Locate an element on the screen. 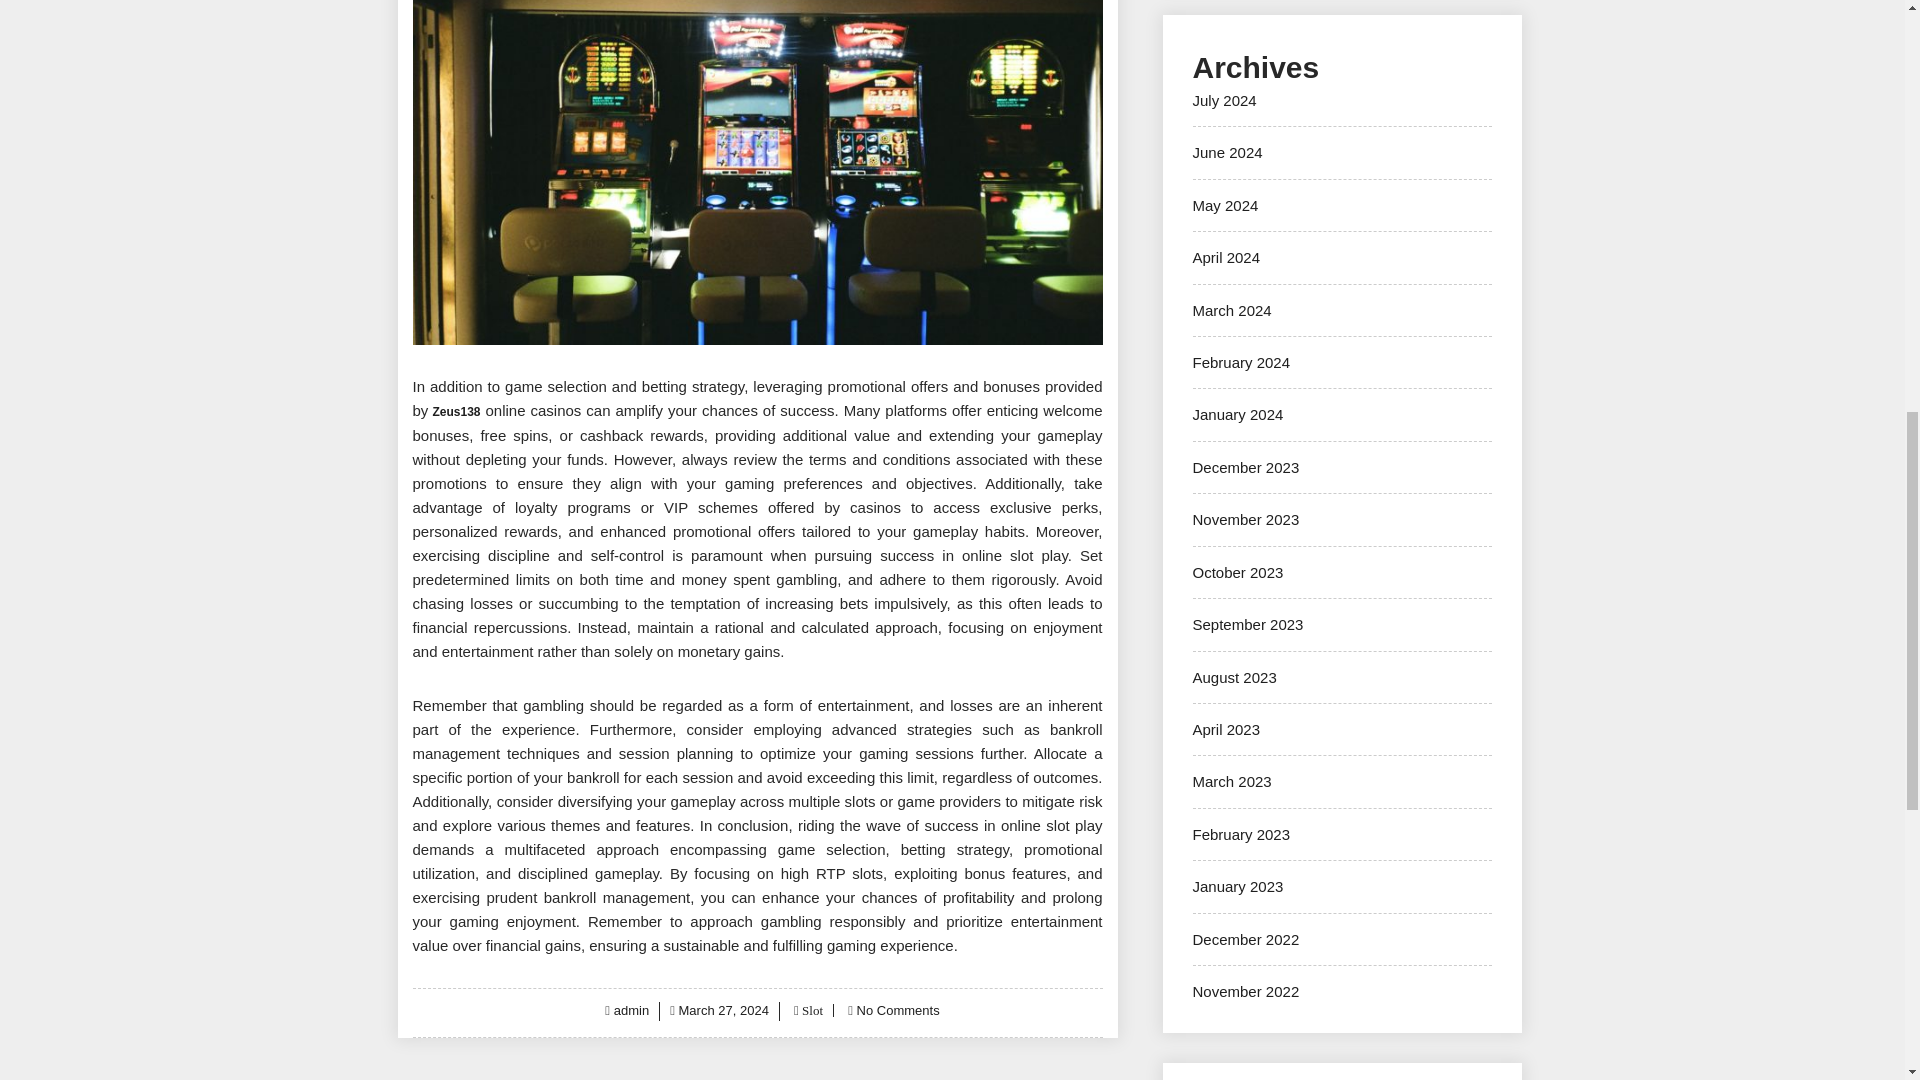 This screenshot has width=1920, height=1080. December 2022 is located at coordinates (1246, 939).